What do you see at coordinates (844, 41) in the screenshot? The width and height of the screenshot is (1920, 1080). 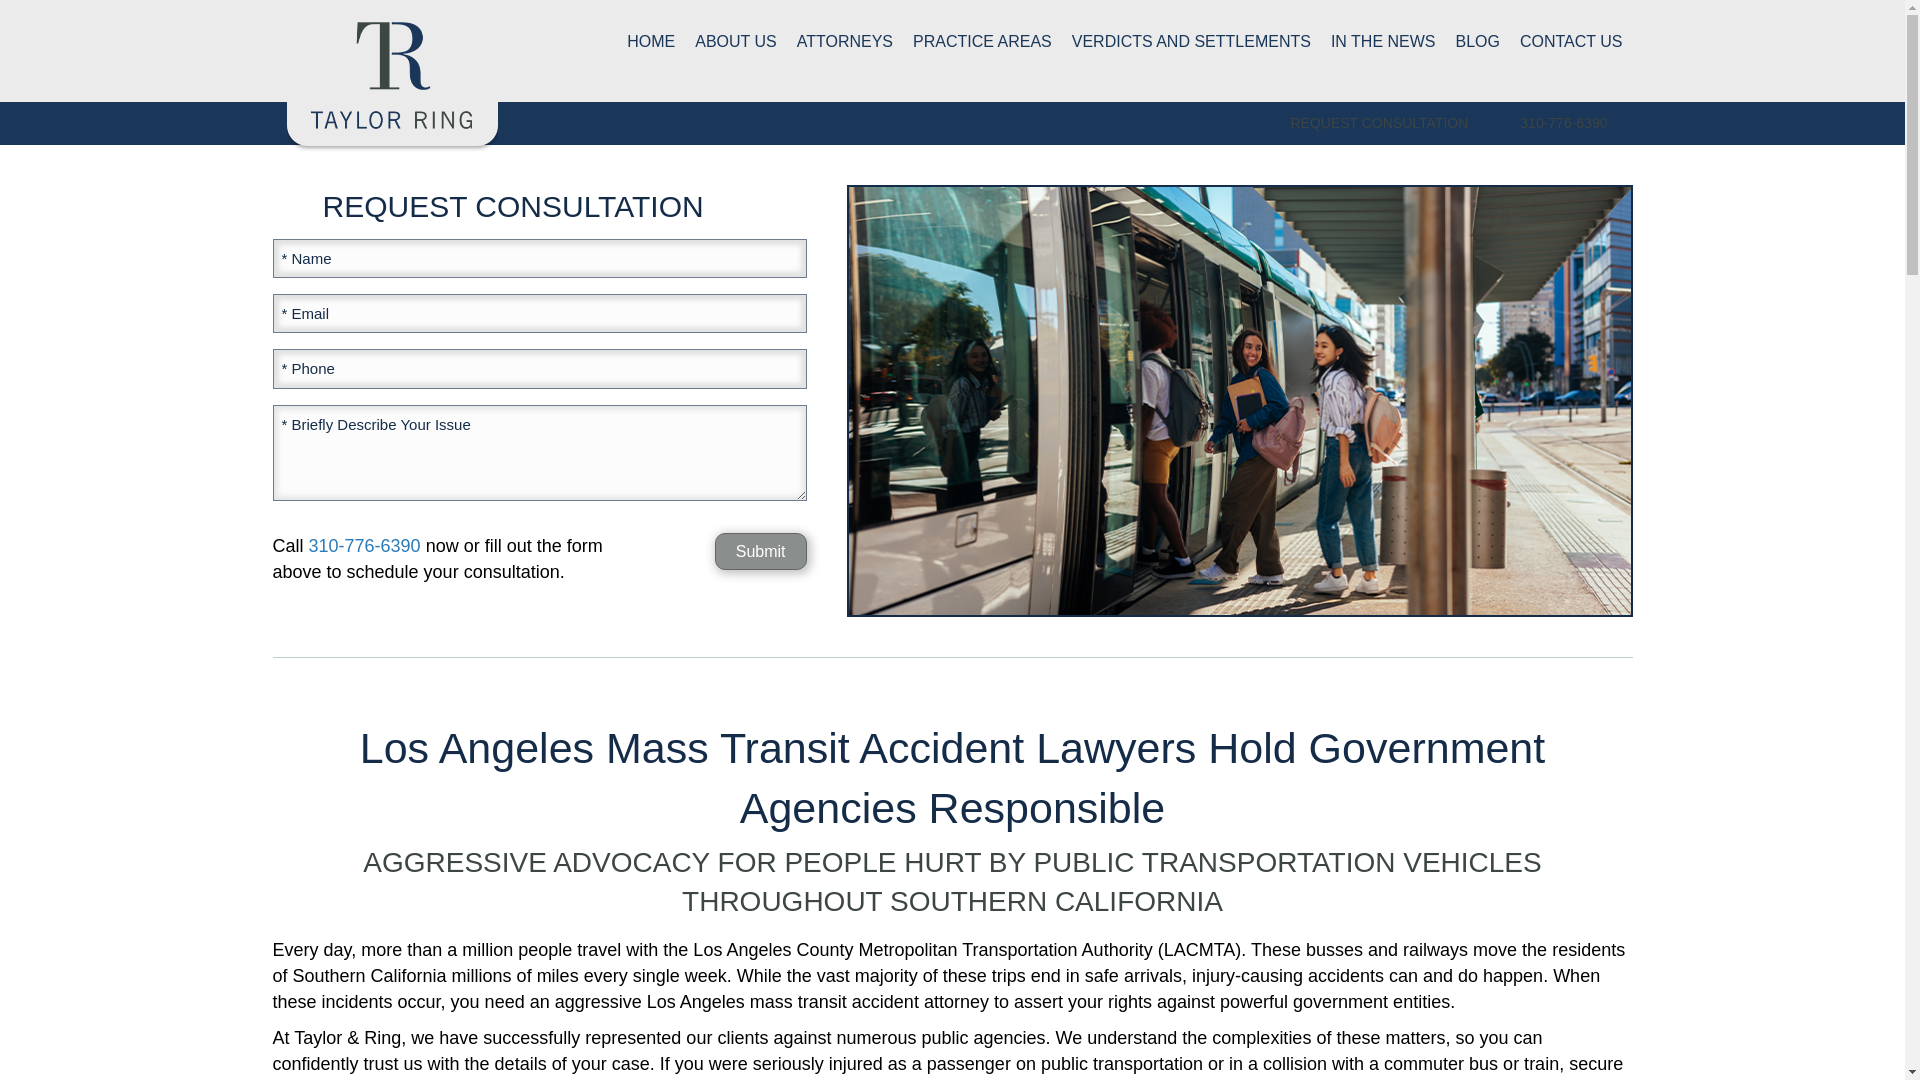 I see `ATTORNEYS` at bounding box center [844, 41].